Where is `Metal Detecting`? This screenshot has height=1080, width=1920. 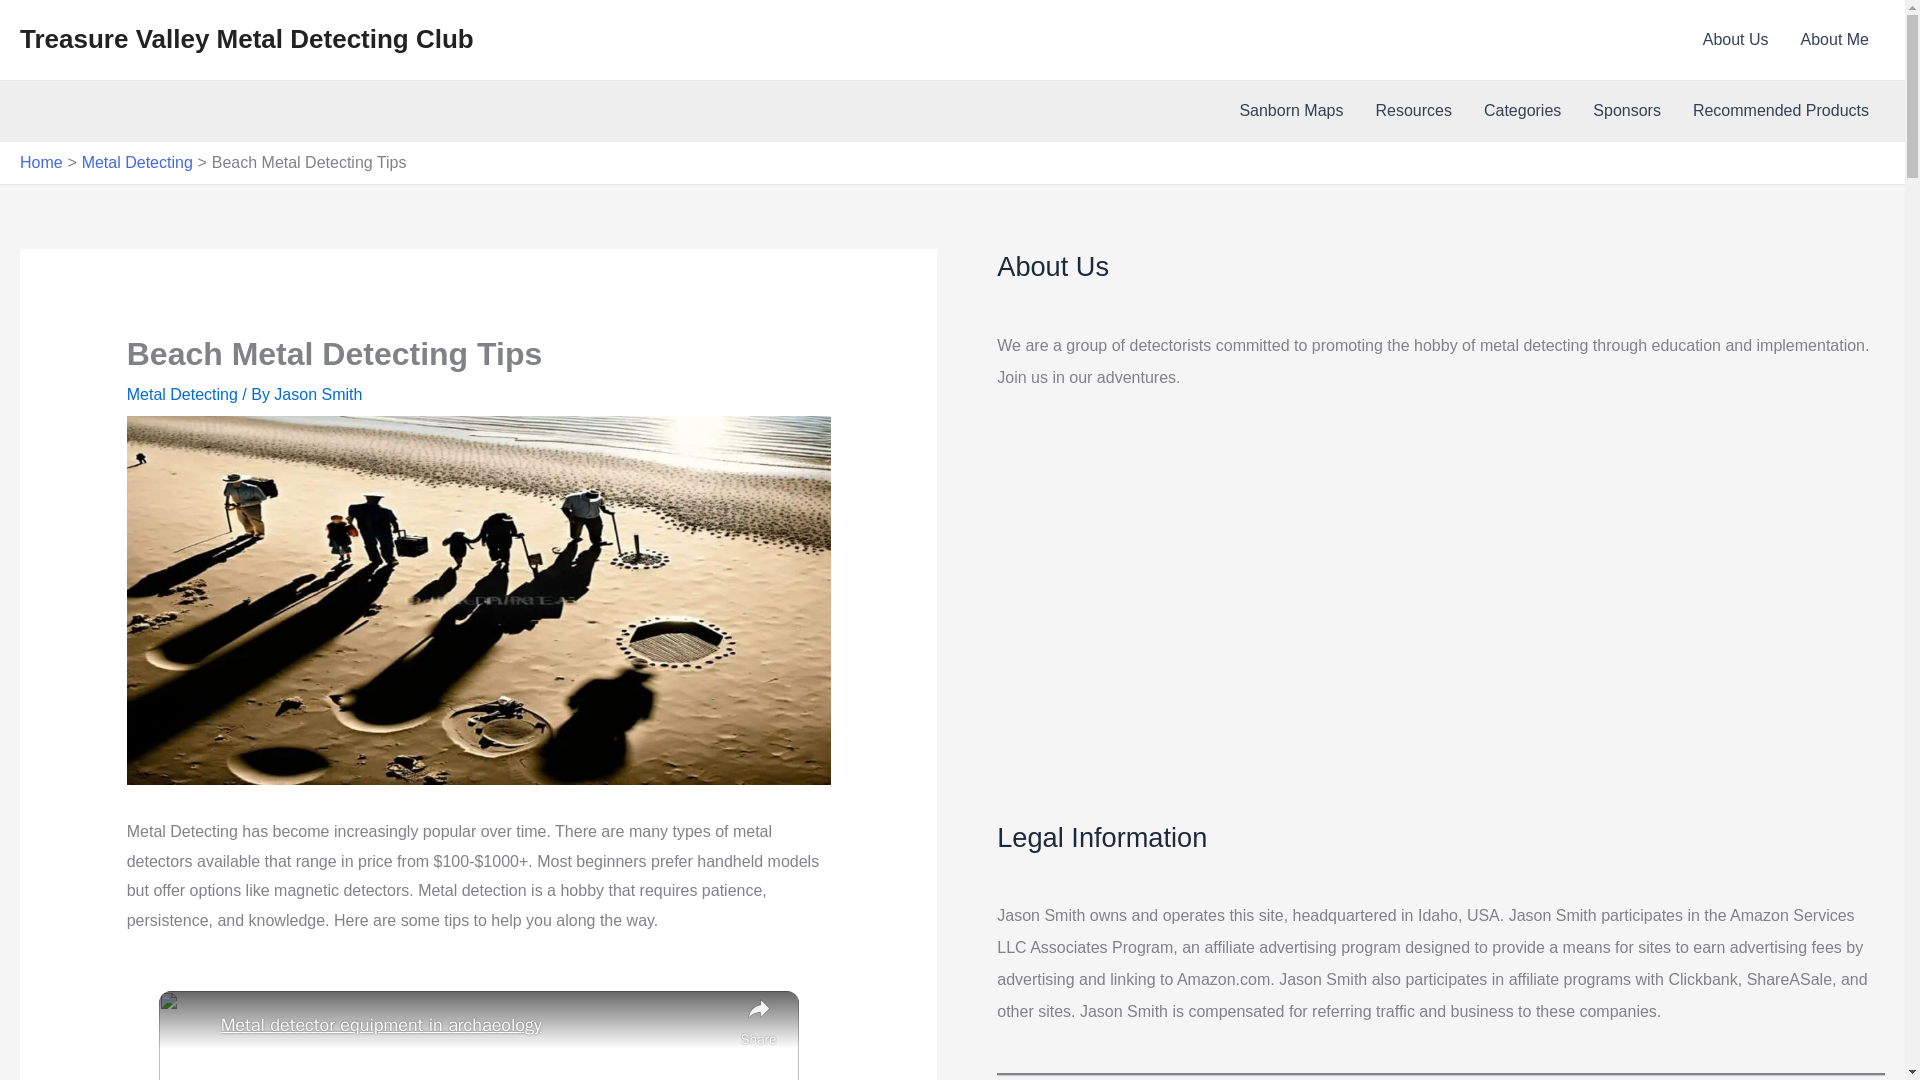 Metal Detecting is located at coordinates (138, 162).